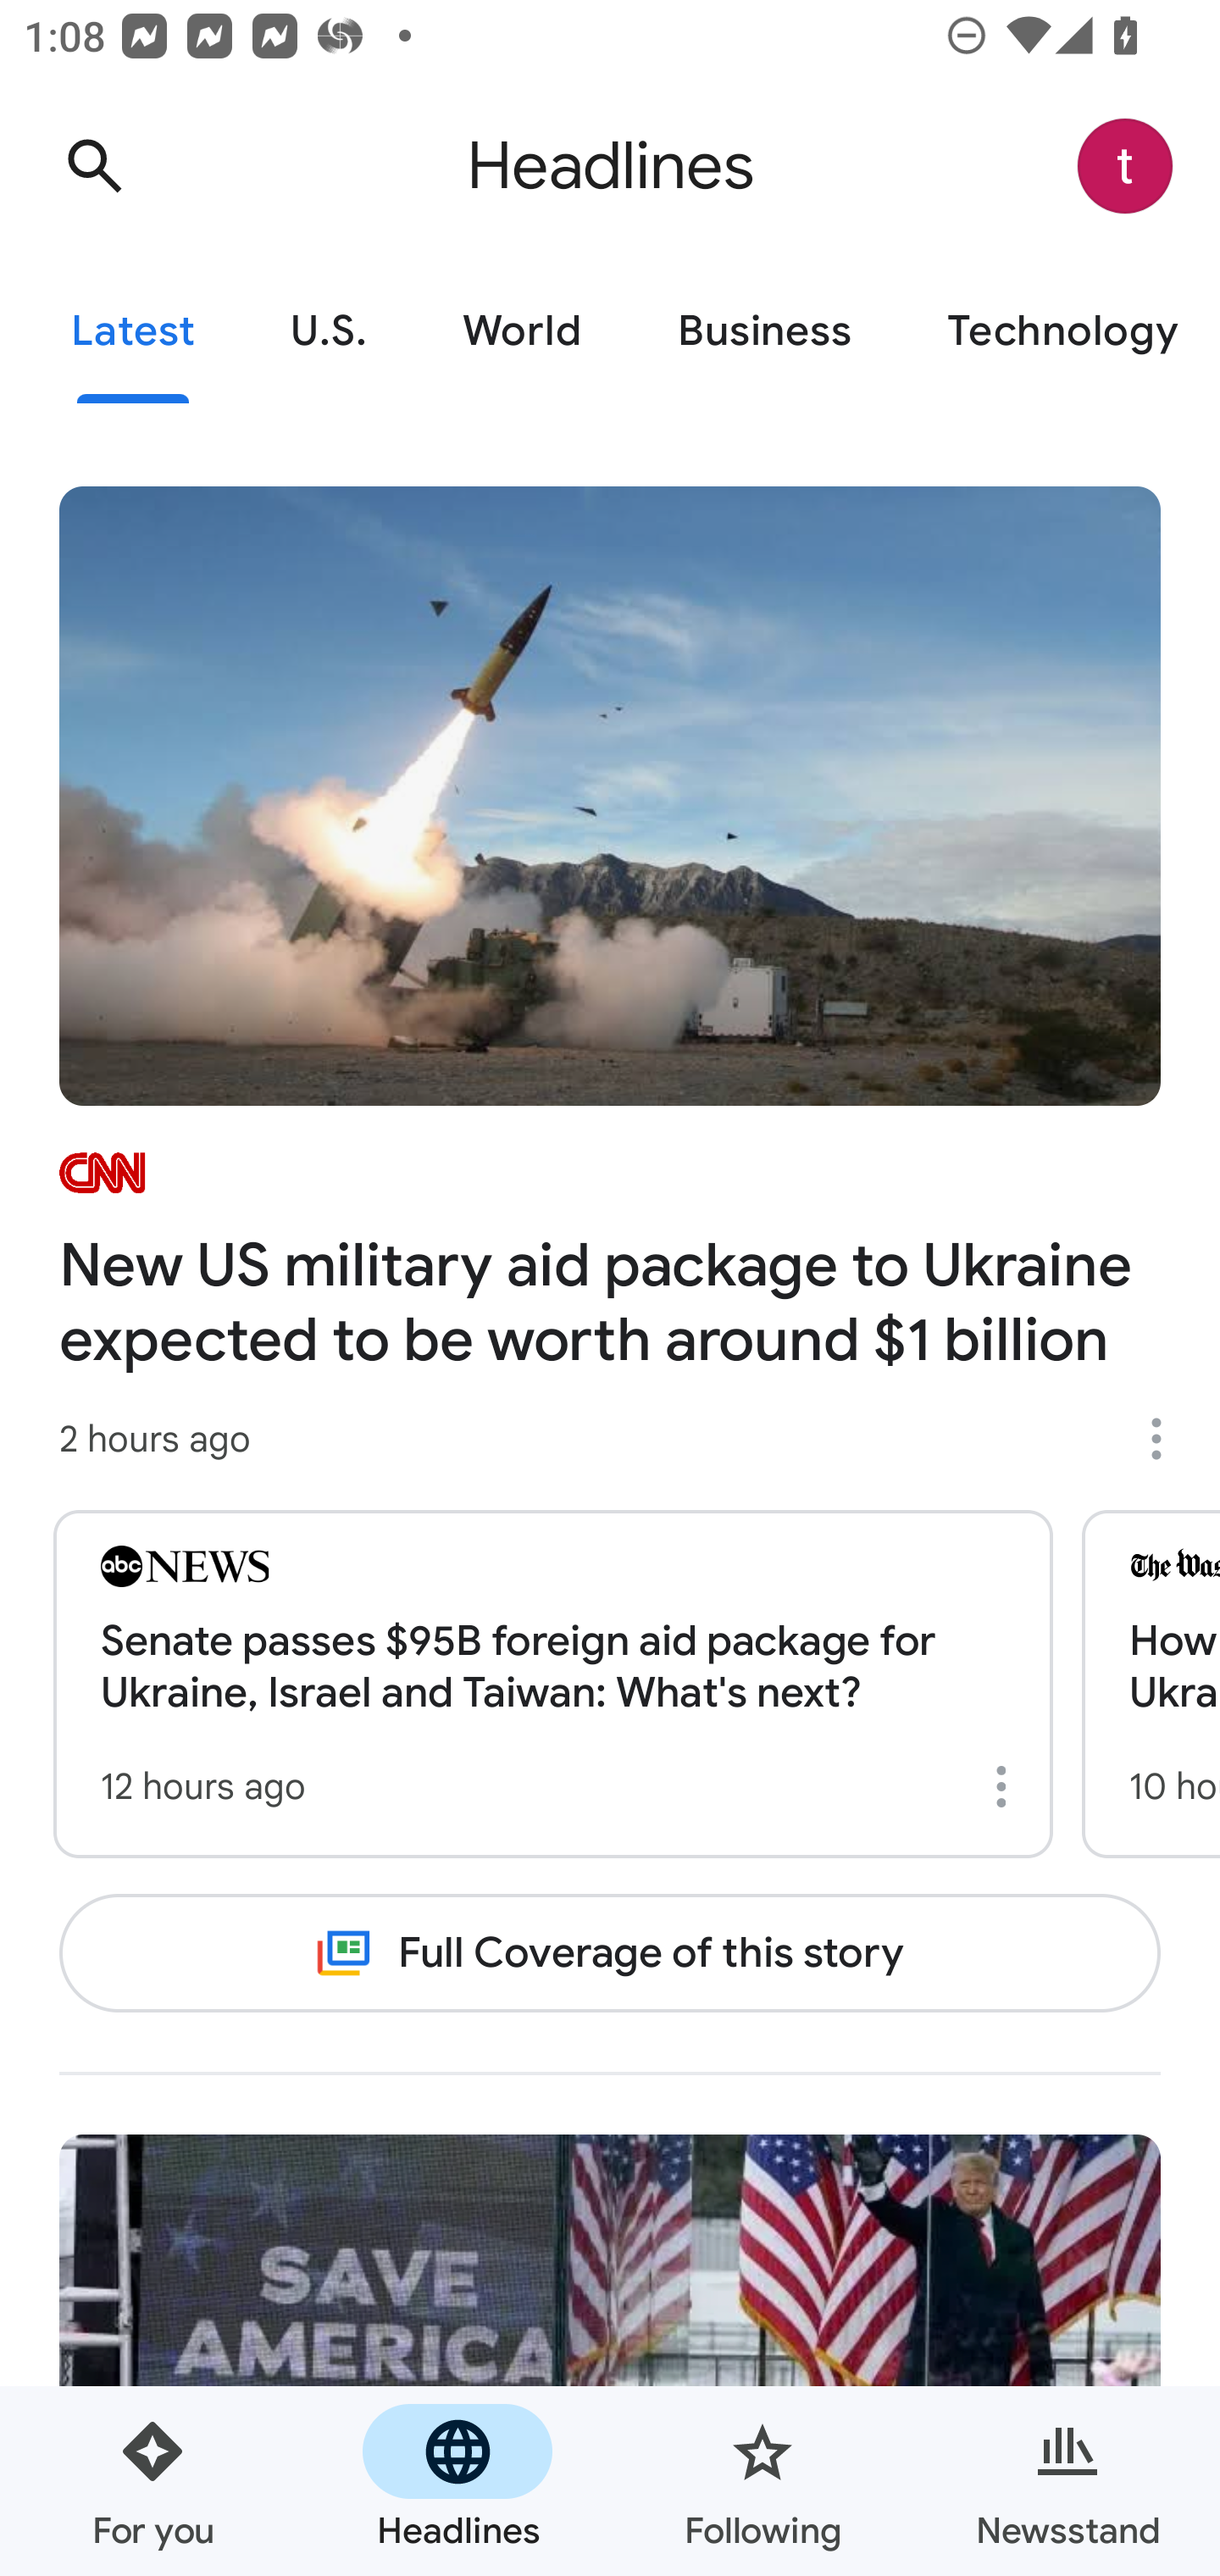 Image resolution: width=1220 pixels, height=2576 pixels. Describe the element at coordinates (1006, 1786) in the screenshot. I see `More options` at that location.